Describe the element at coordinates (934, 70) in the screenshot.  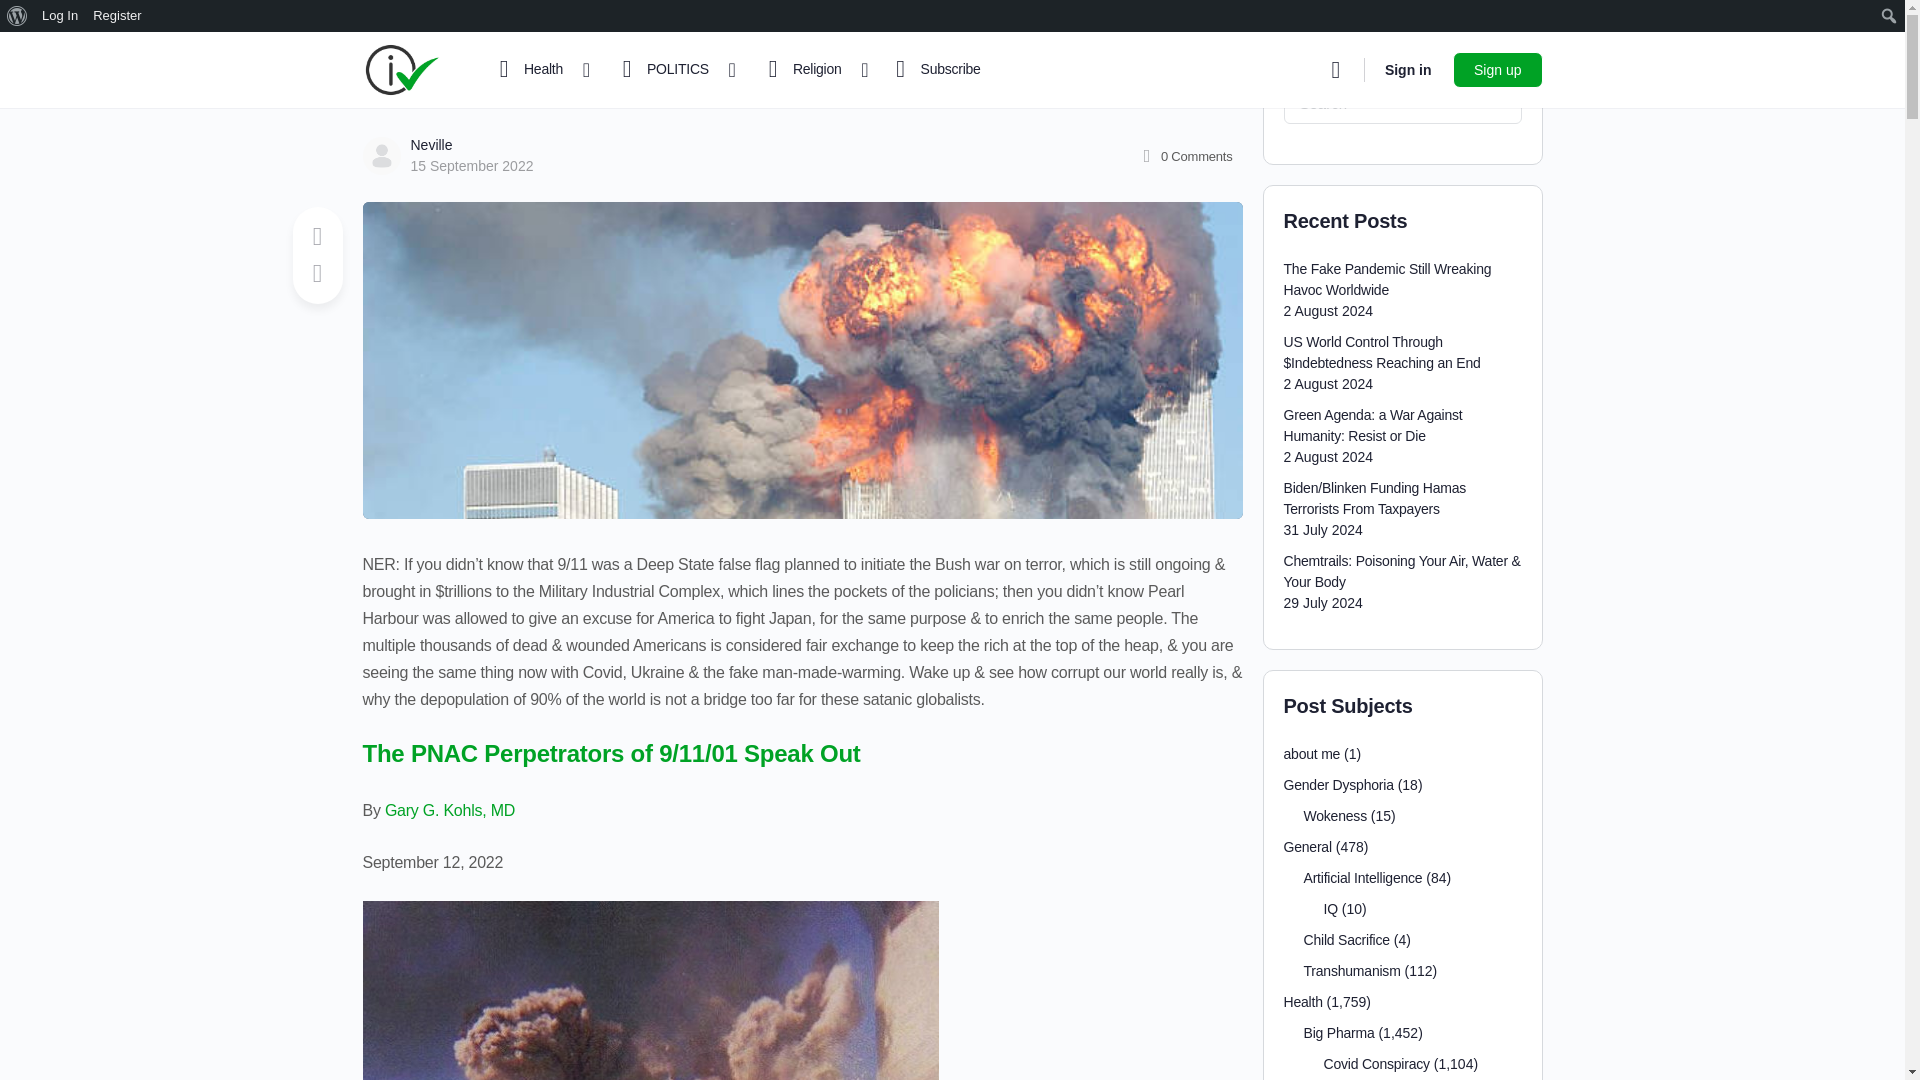
I see `Subscribe` at that location.